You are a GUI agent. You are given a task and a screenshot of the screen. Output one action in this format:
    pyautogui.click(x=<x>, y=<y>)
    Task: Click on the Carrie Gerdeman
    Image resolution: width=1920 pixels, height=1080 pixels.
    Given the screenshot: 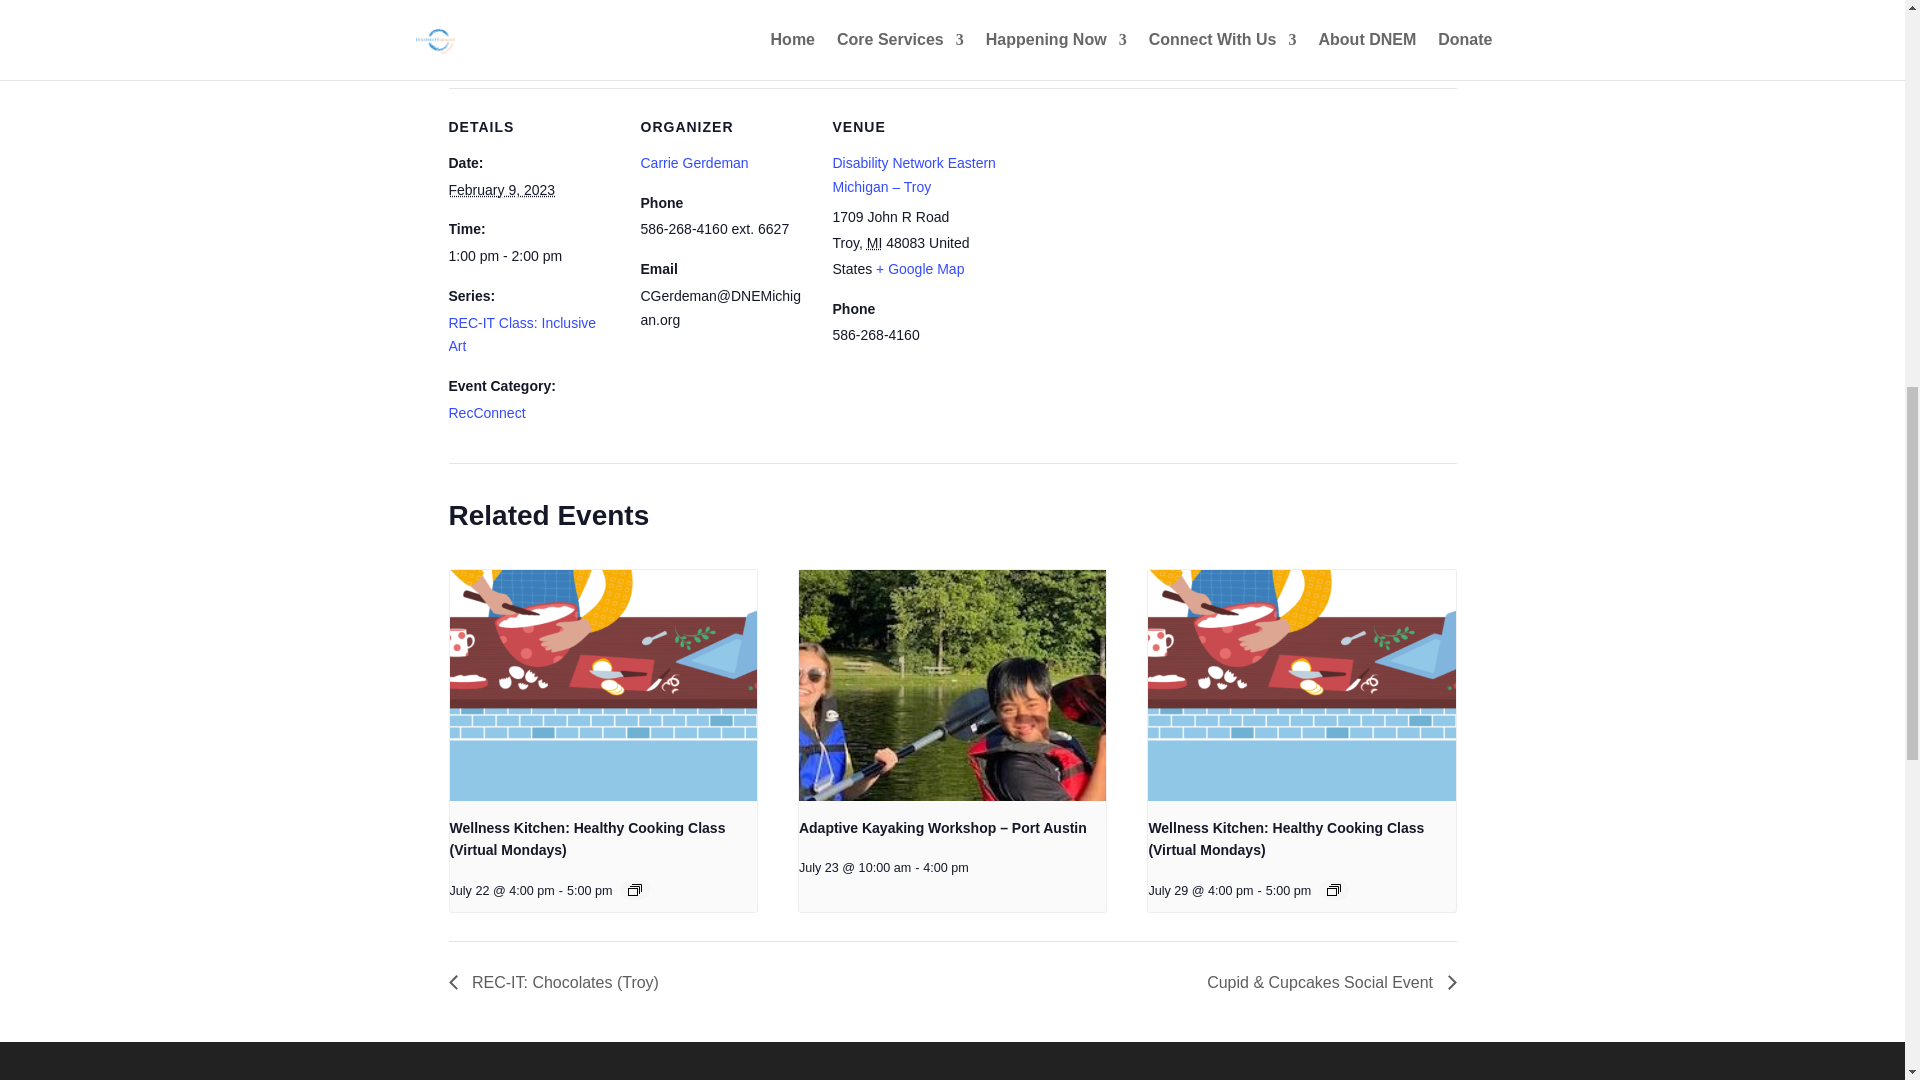 What is the action you would take?
    pyautogui.click(x=694, y=162)
    